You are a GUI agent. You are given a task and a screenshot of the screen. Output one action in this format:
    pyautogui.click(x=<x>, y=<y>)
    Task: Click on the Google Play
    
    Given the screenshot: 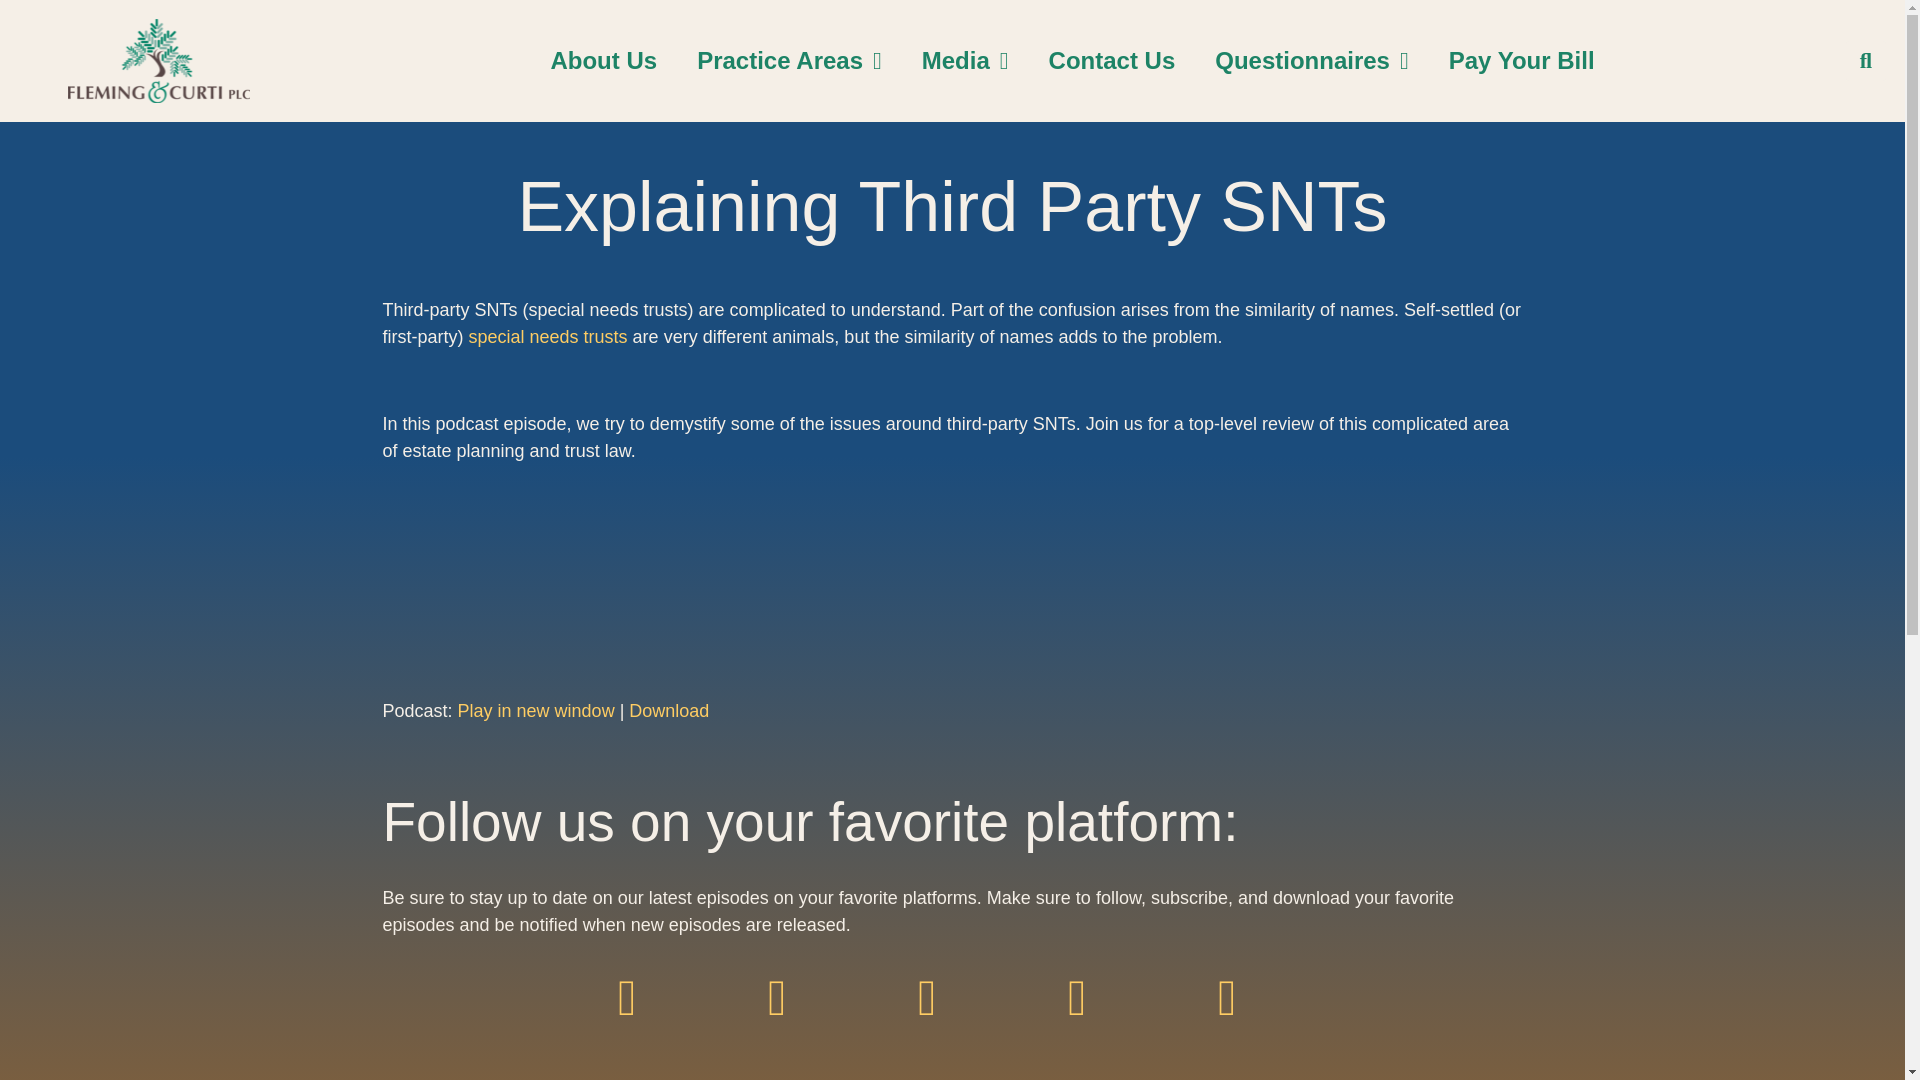 What is the action you would take?
    pyautogui.click(x=952, y=1023)
    